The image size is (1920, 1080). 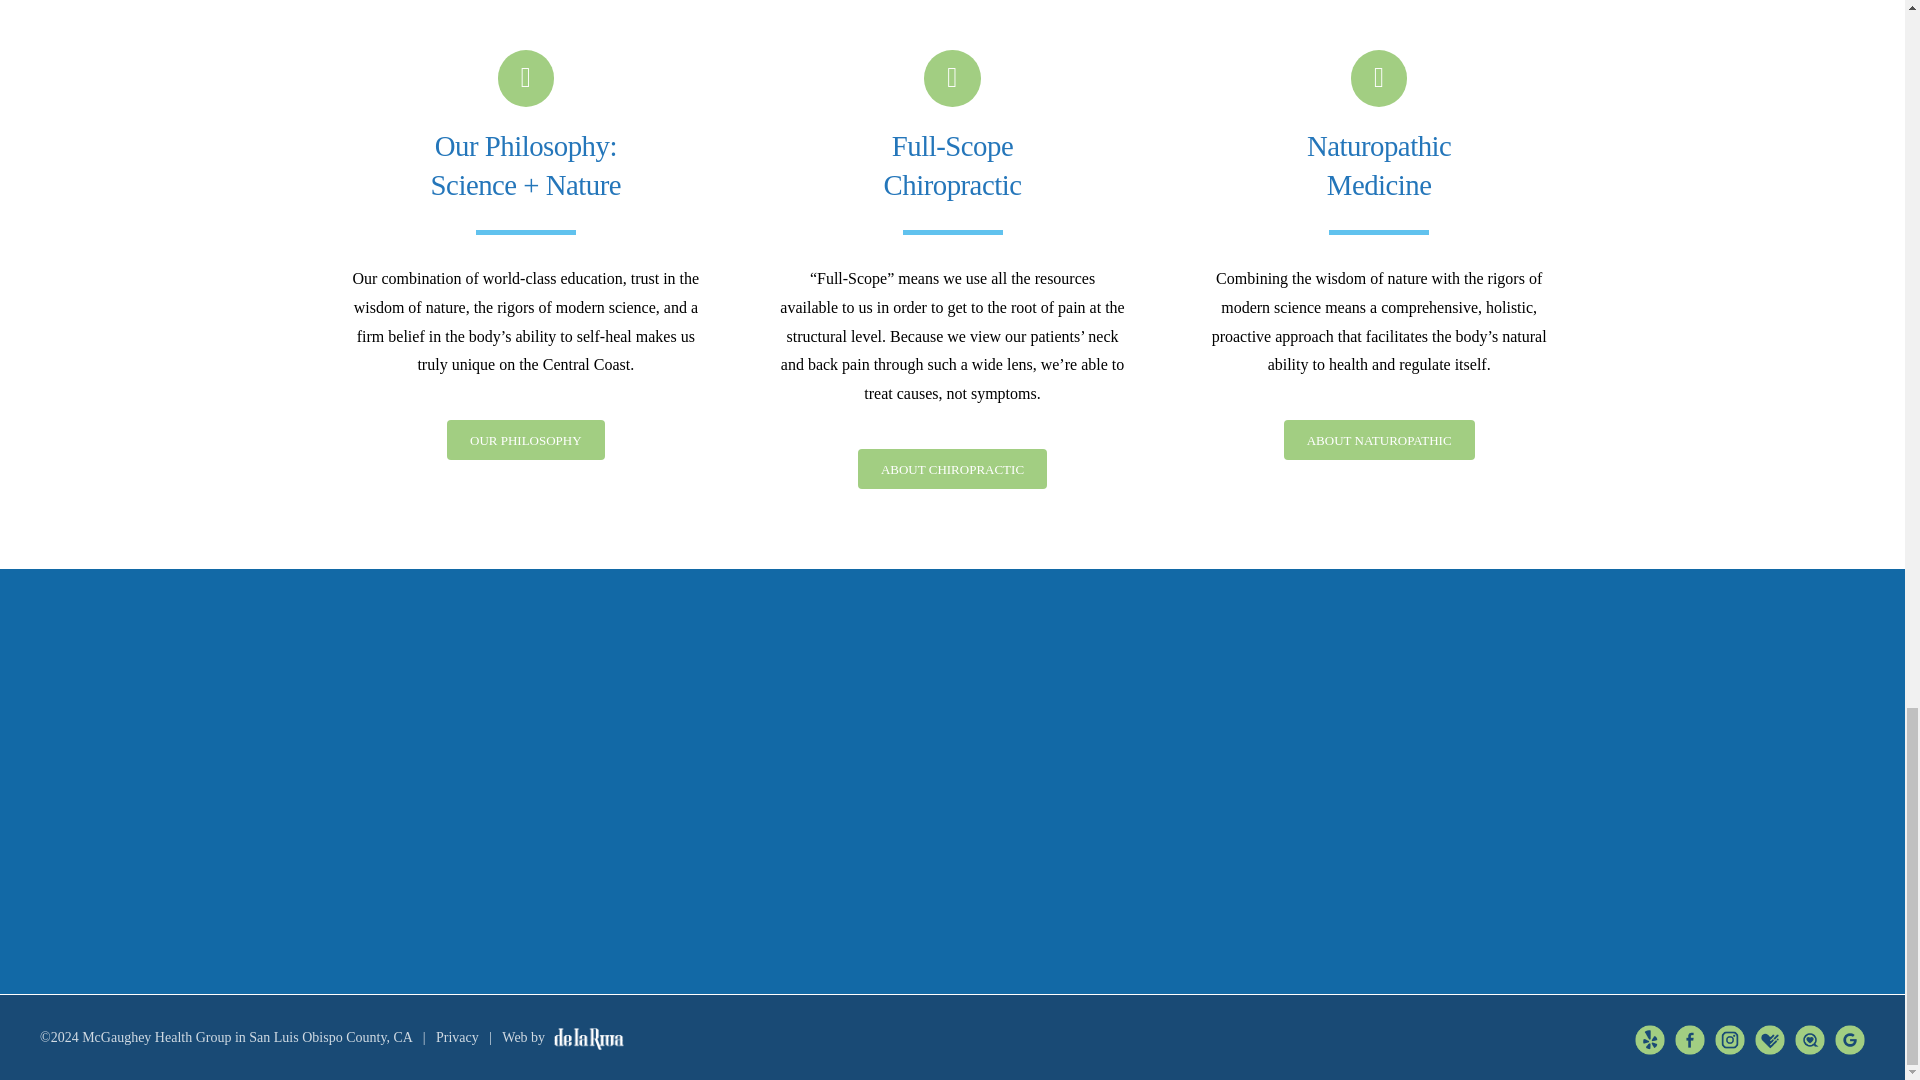 I want to click on Facebook, so click(x=1689, y=1028).